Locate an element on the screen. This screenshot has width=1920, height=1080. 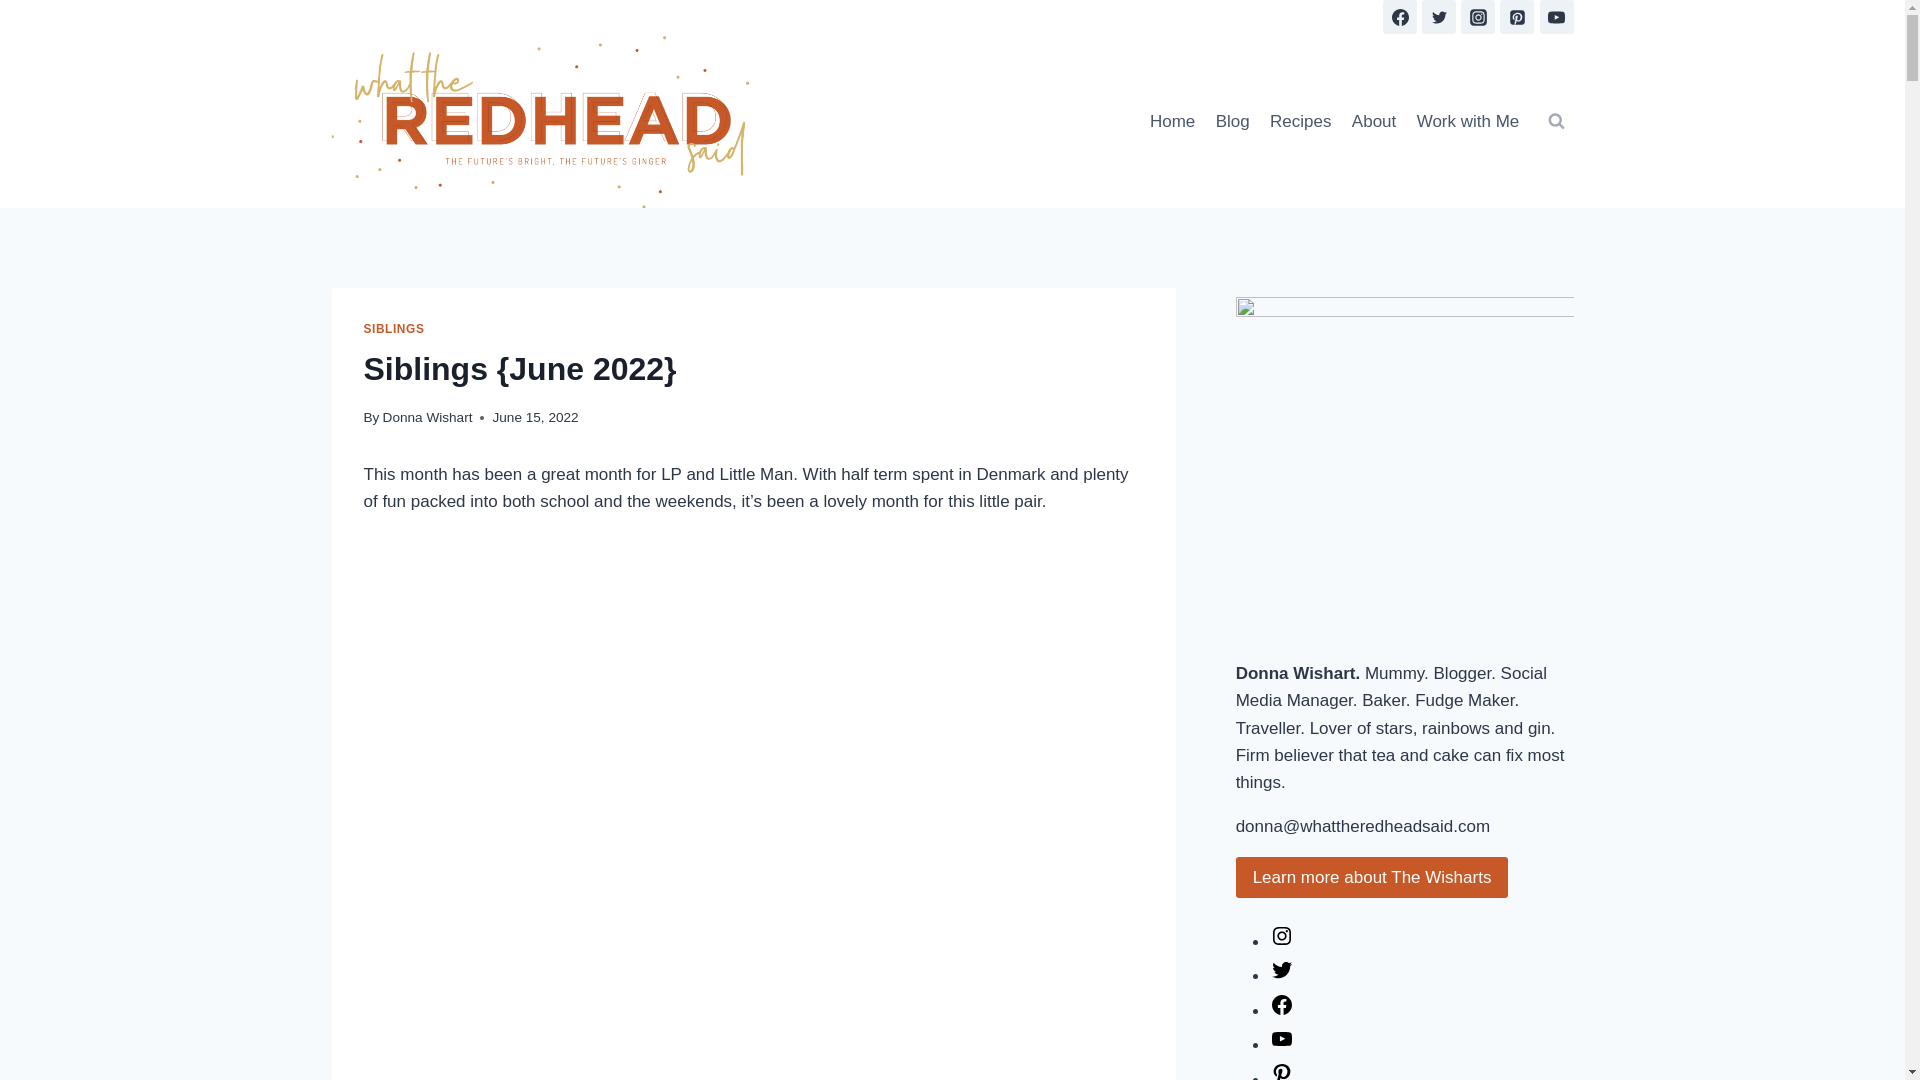
Home is located at coordinates (1172, 120).